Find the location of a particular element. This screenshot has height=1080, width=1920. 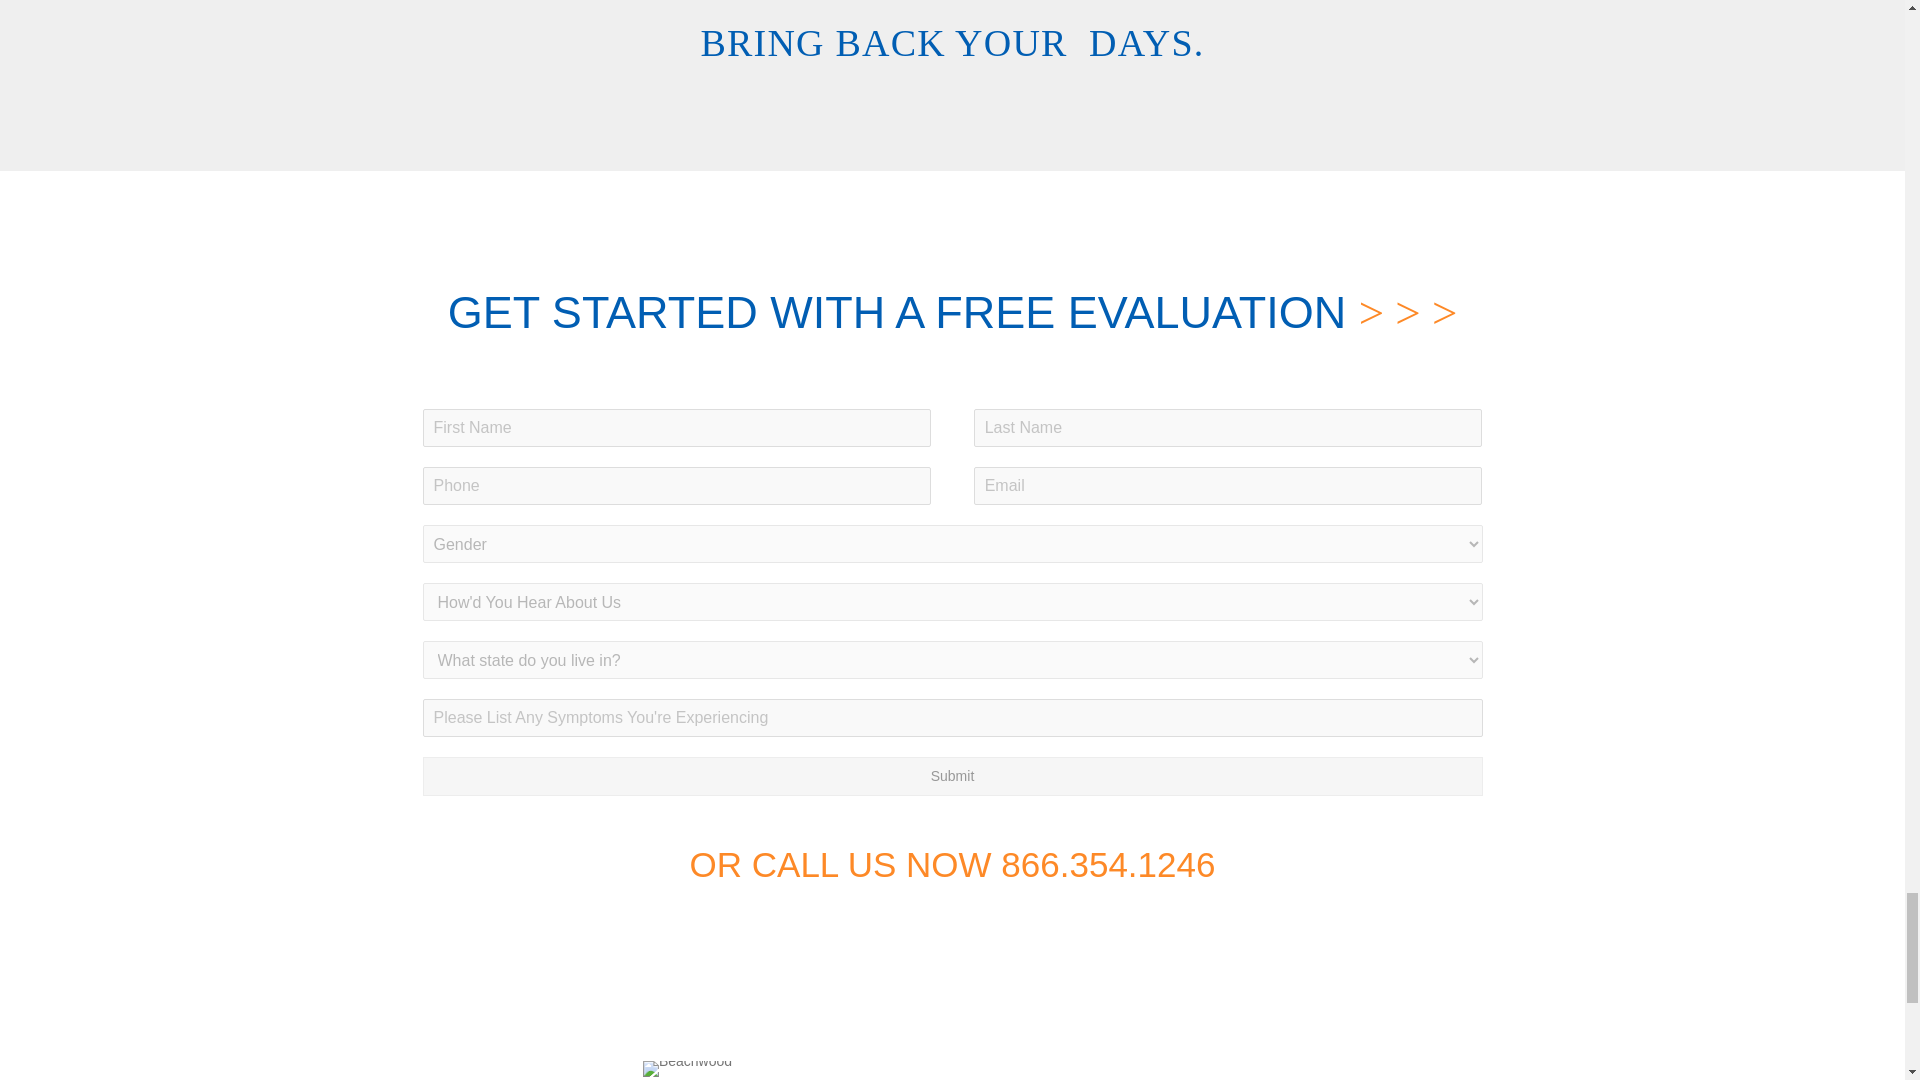

Beachwood is located at coordinates (687, 1068).